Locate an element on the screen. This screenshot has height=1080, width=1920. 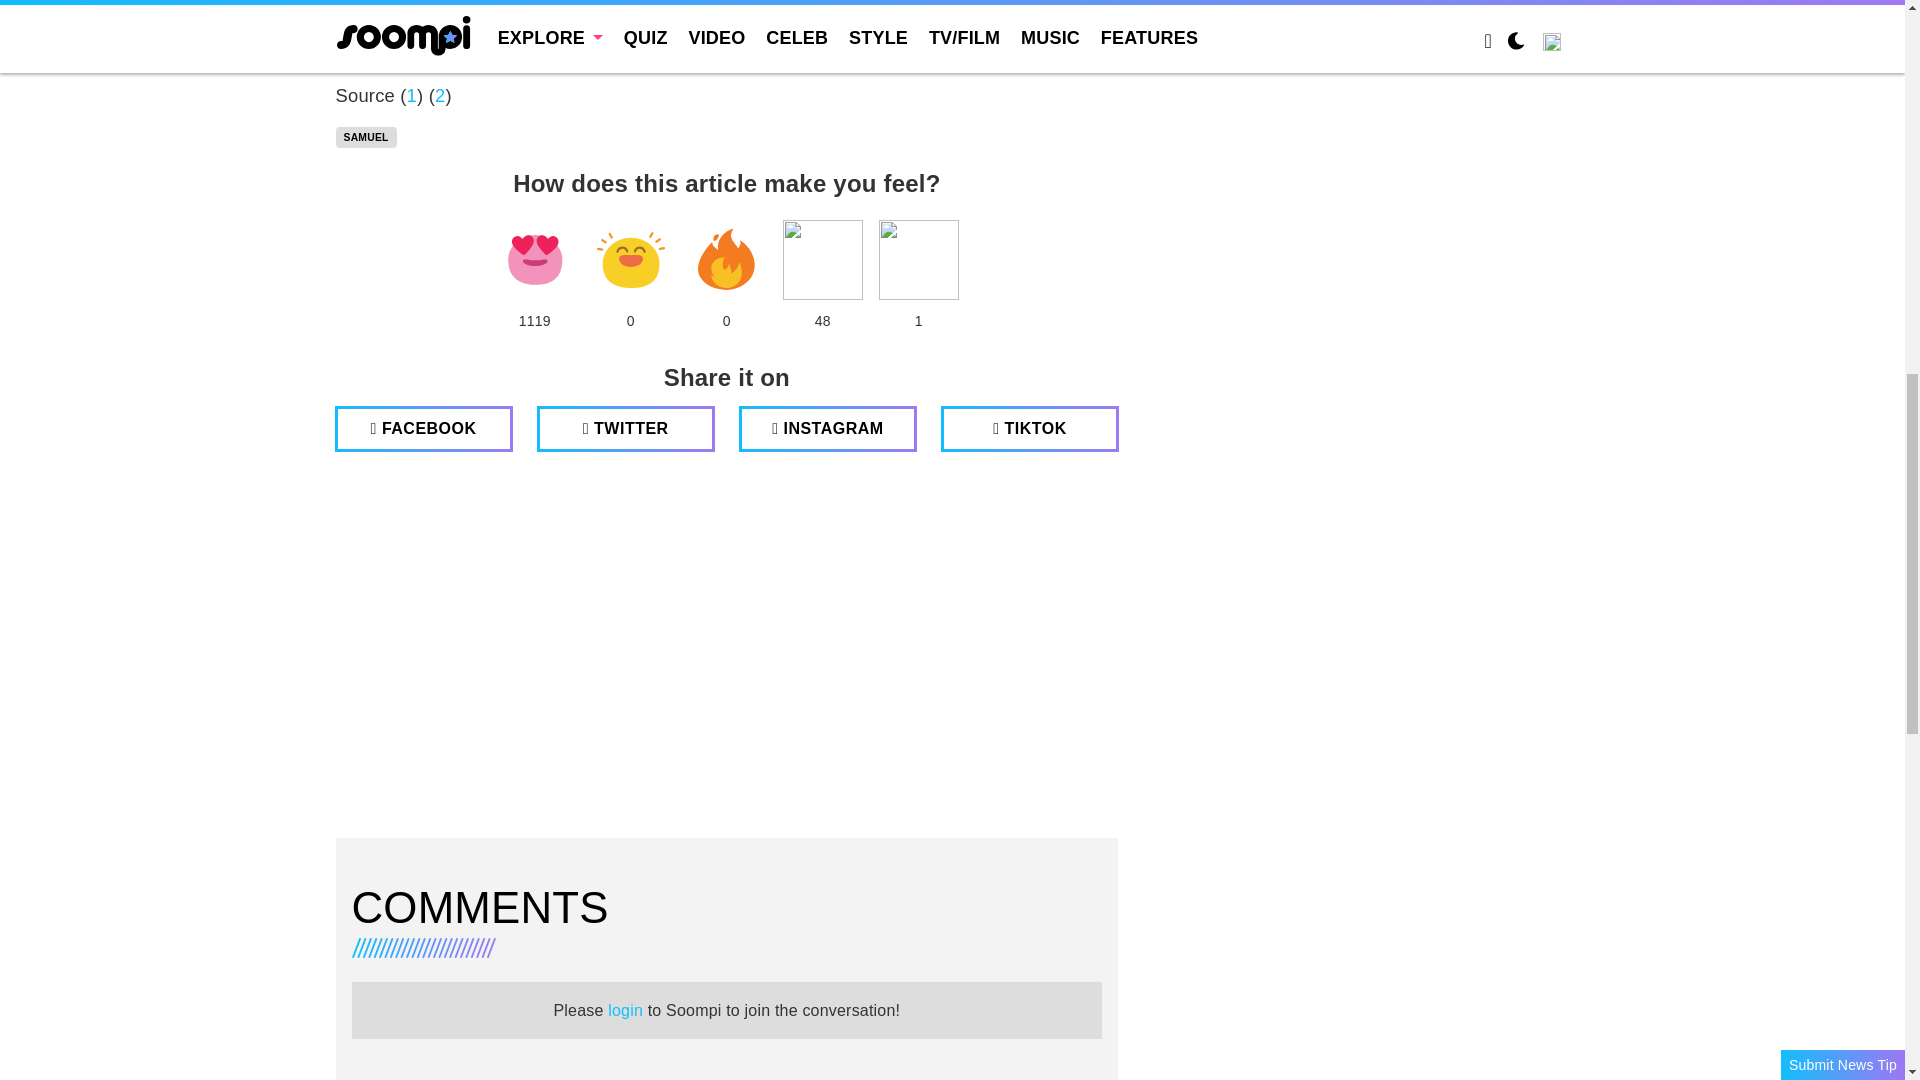
SAMUEL is located at coordinates (366, 138).